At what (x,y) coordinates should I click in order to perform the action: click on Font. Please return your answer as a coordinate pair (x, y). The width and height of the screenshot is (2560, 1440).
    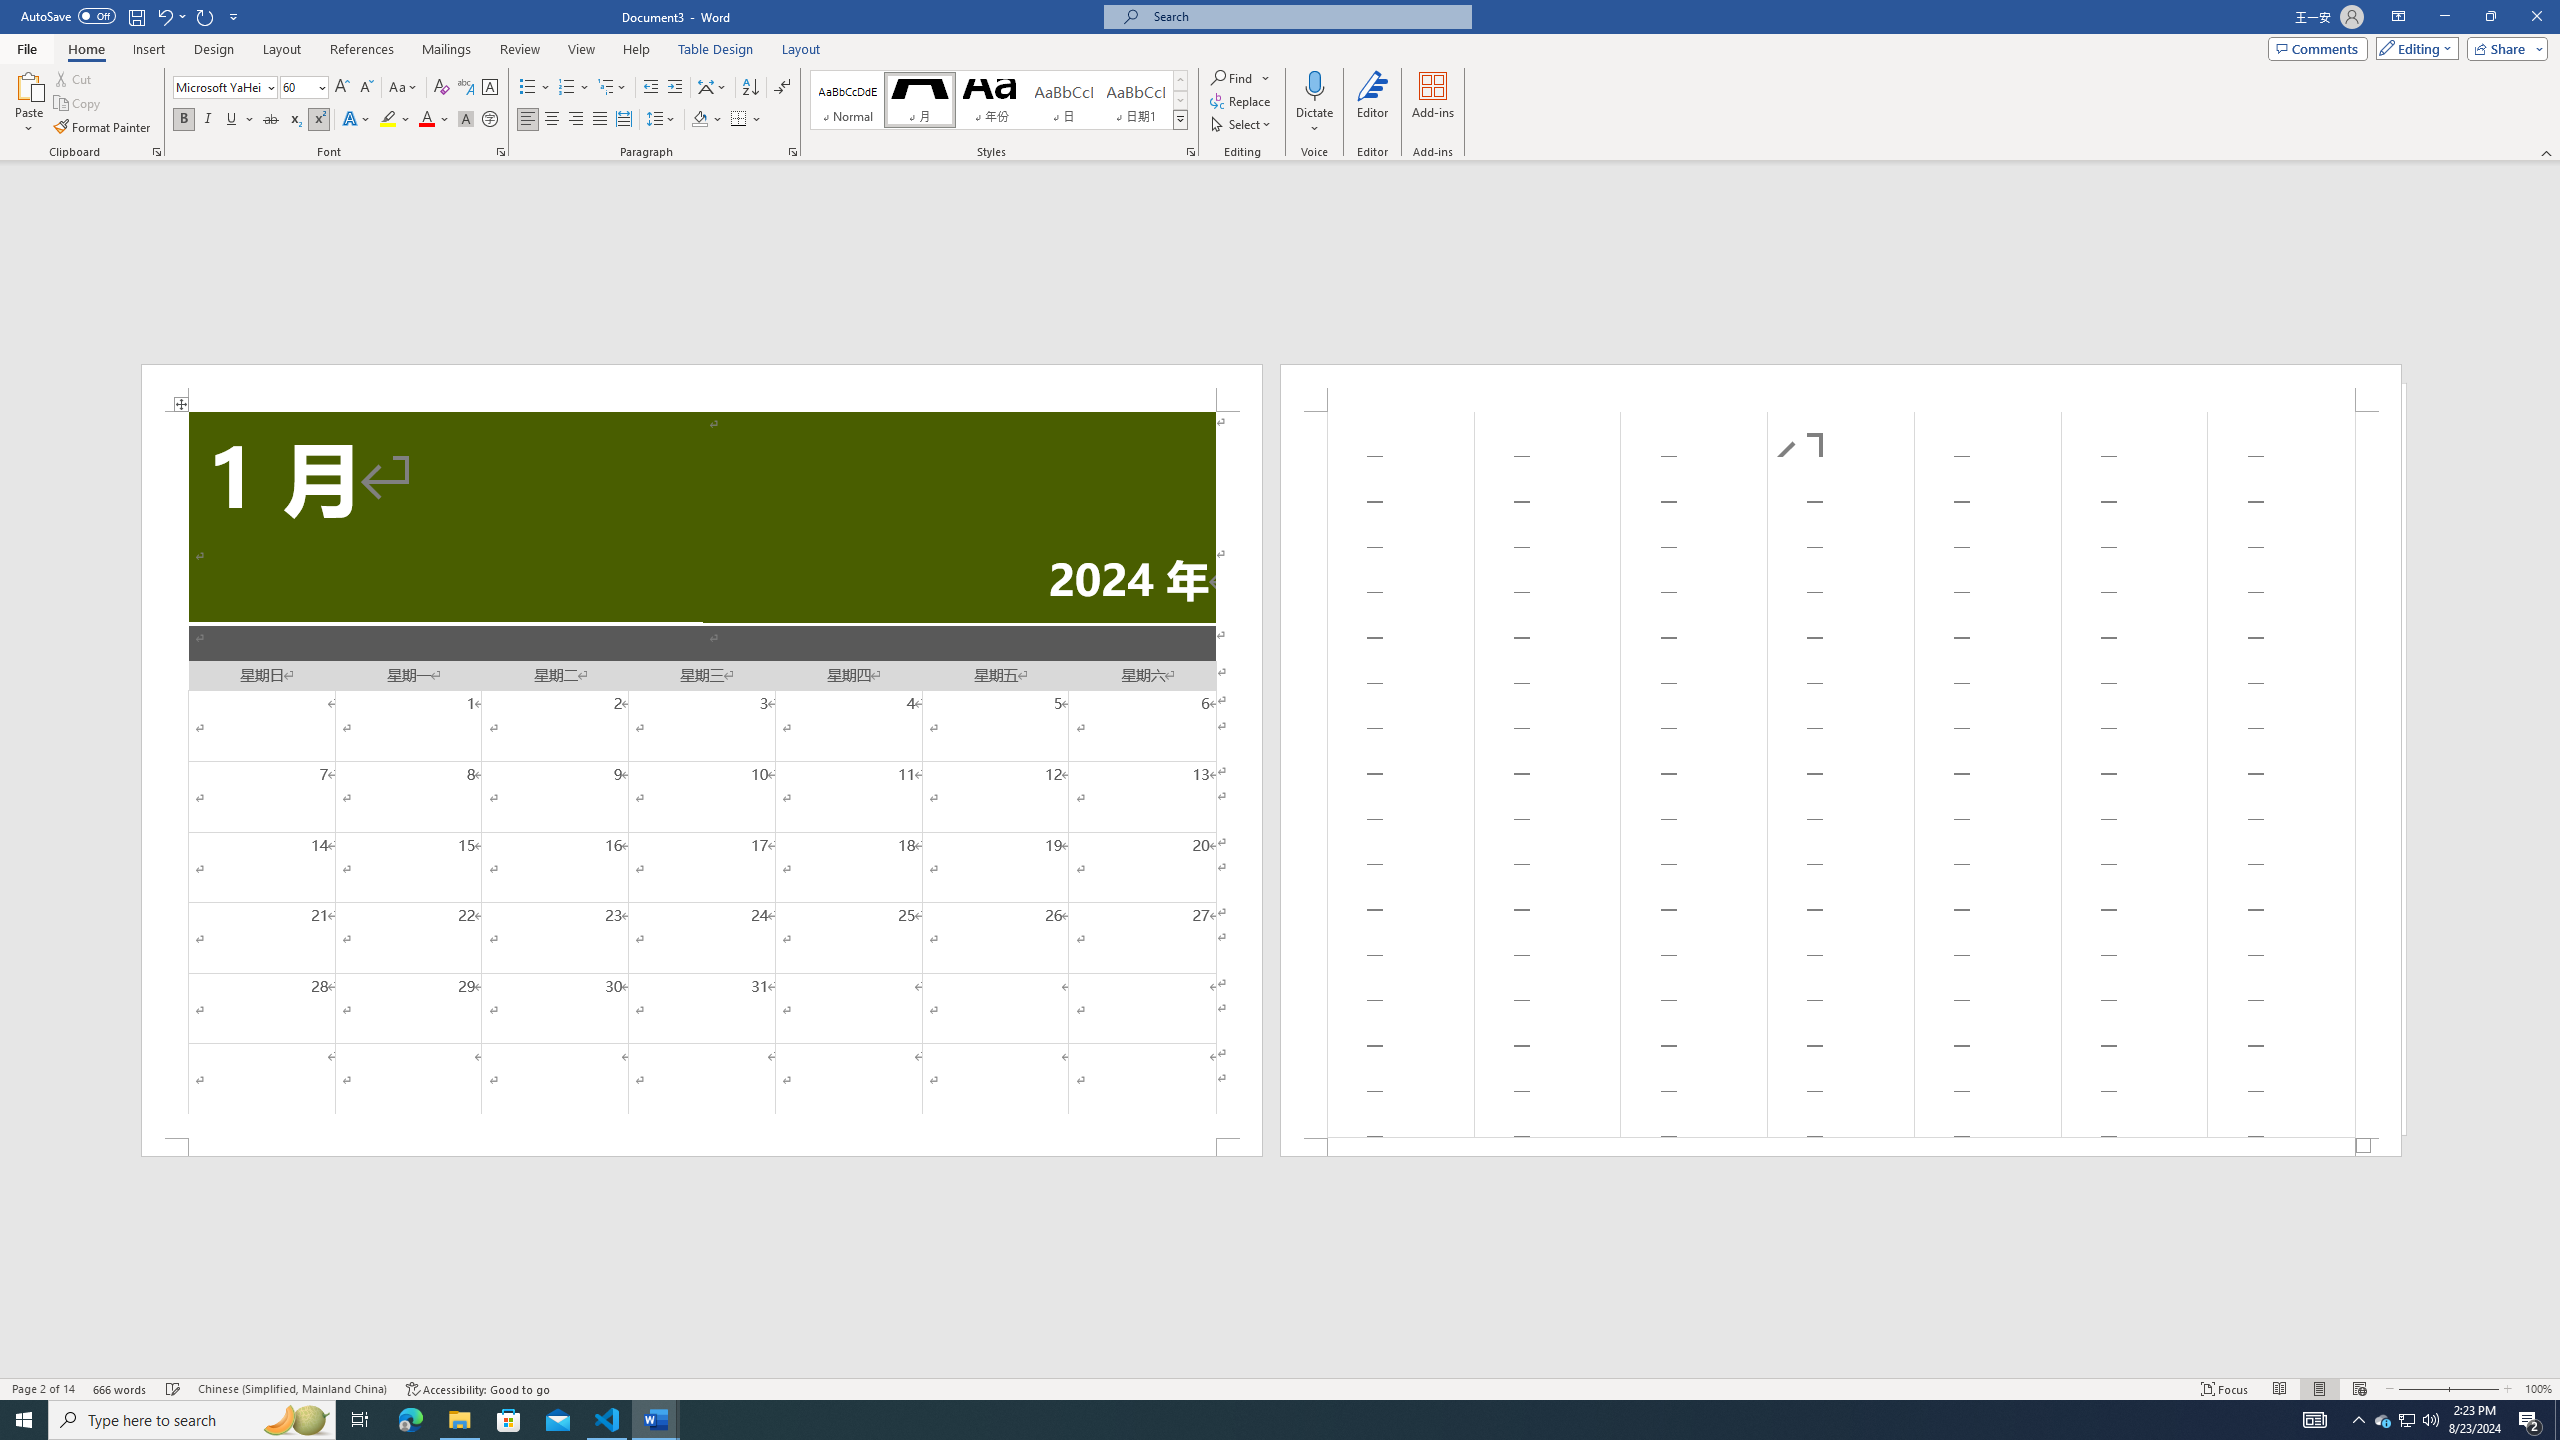
    Looking at the image, I should click on (218, 86).